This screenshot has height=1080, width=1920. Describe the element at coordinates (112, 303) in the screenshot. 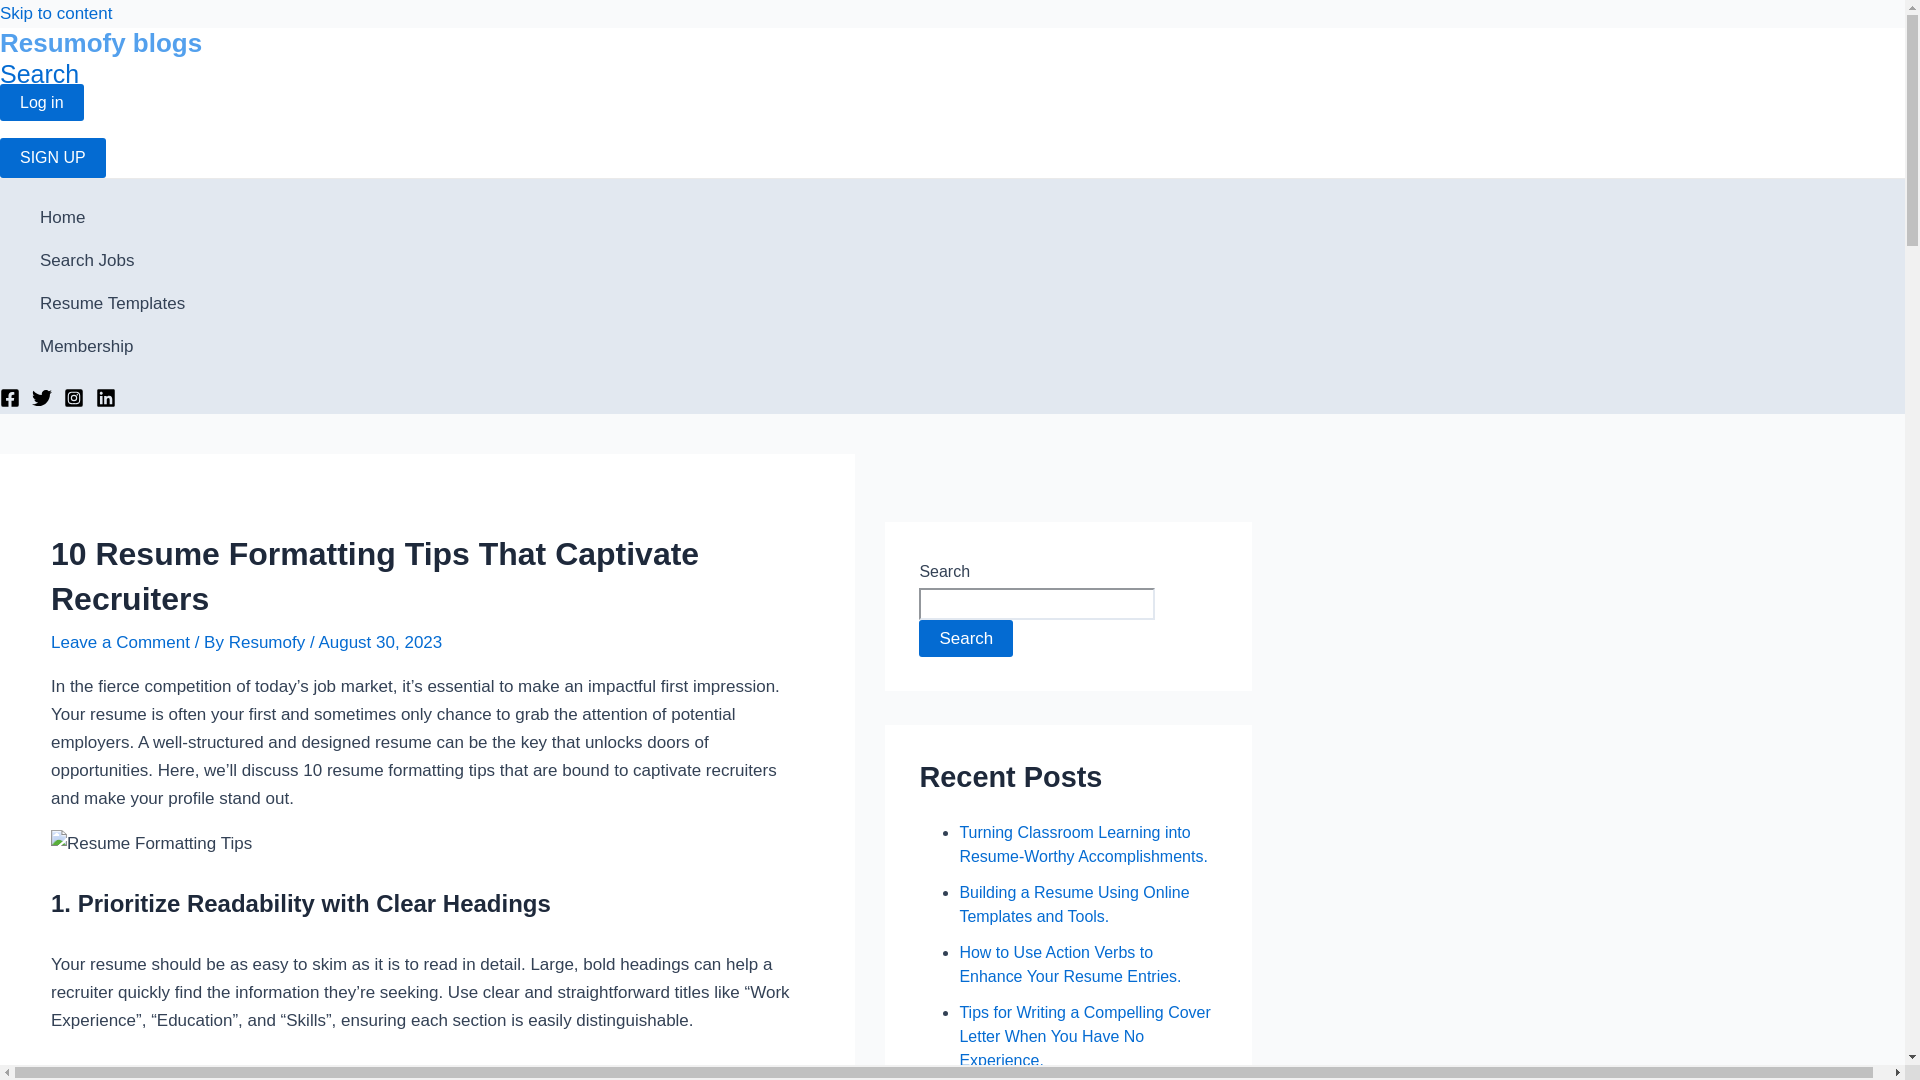

I see `Resume Templates` at that location.